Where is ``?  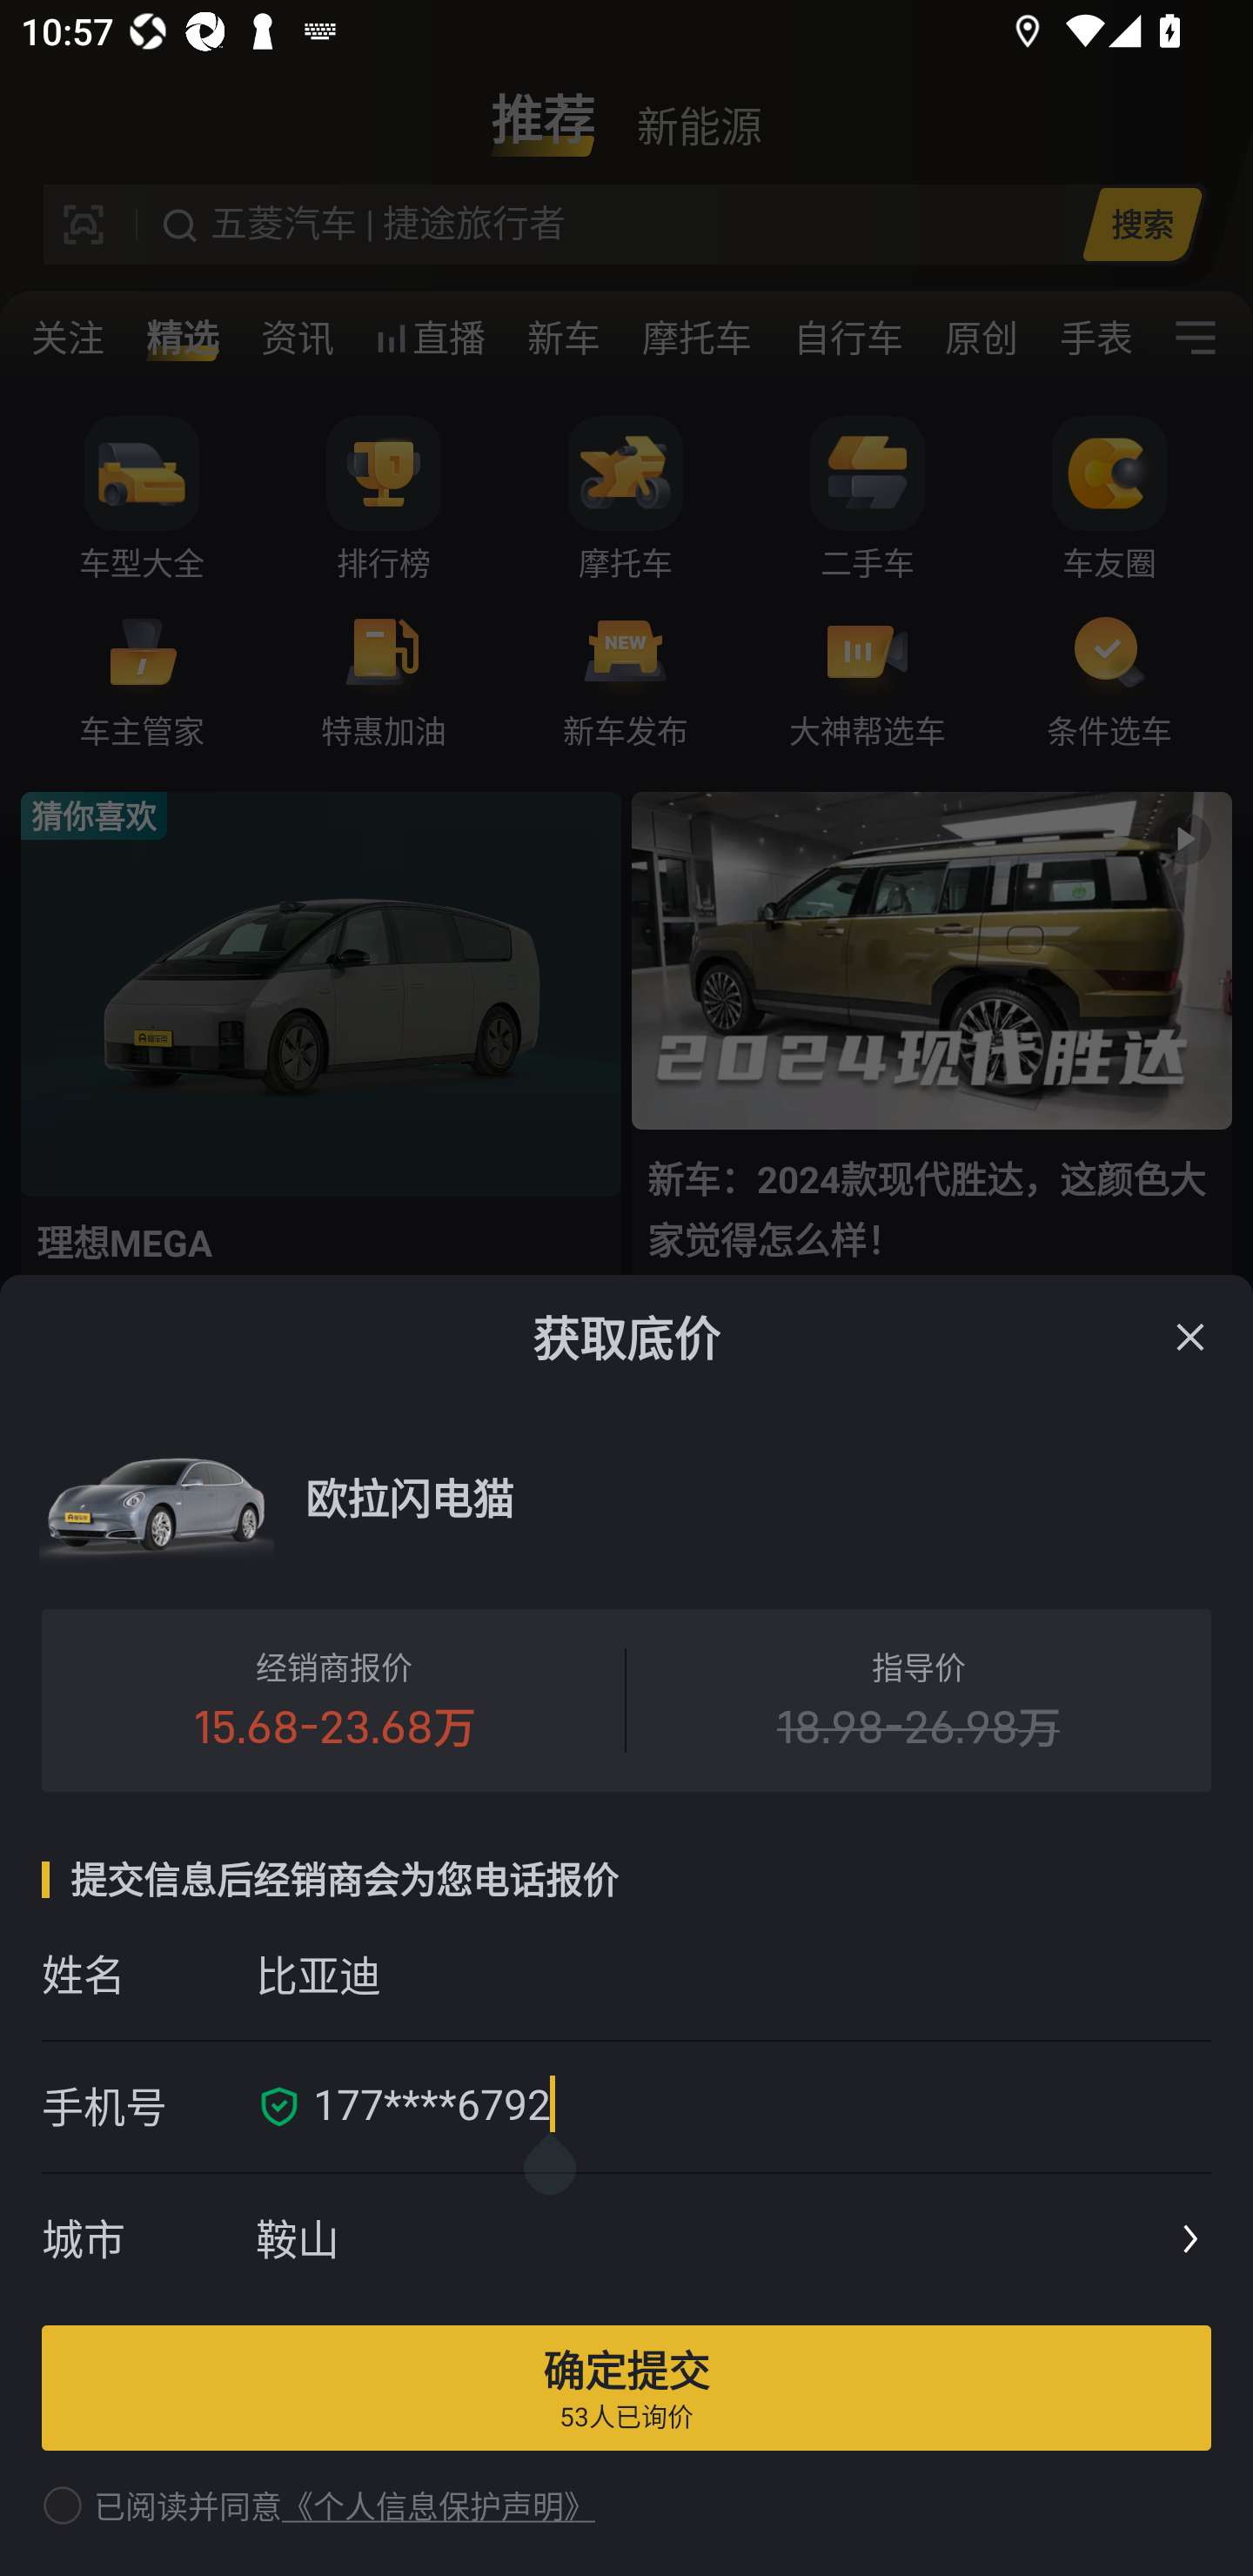  is located at coordinates (1190, 1337).